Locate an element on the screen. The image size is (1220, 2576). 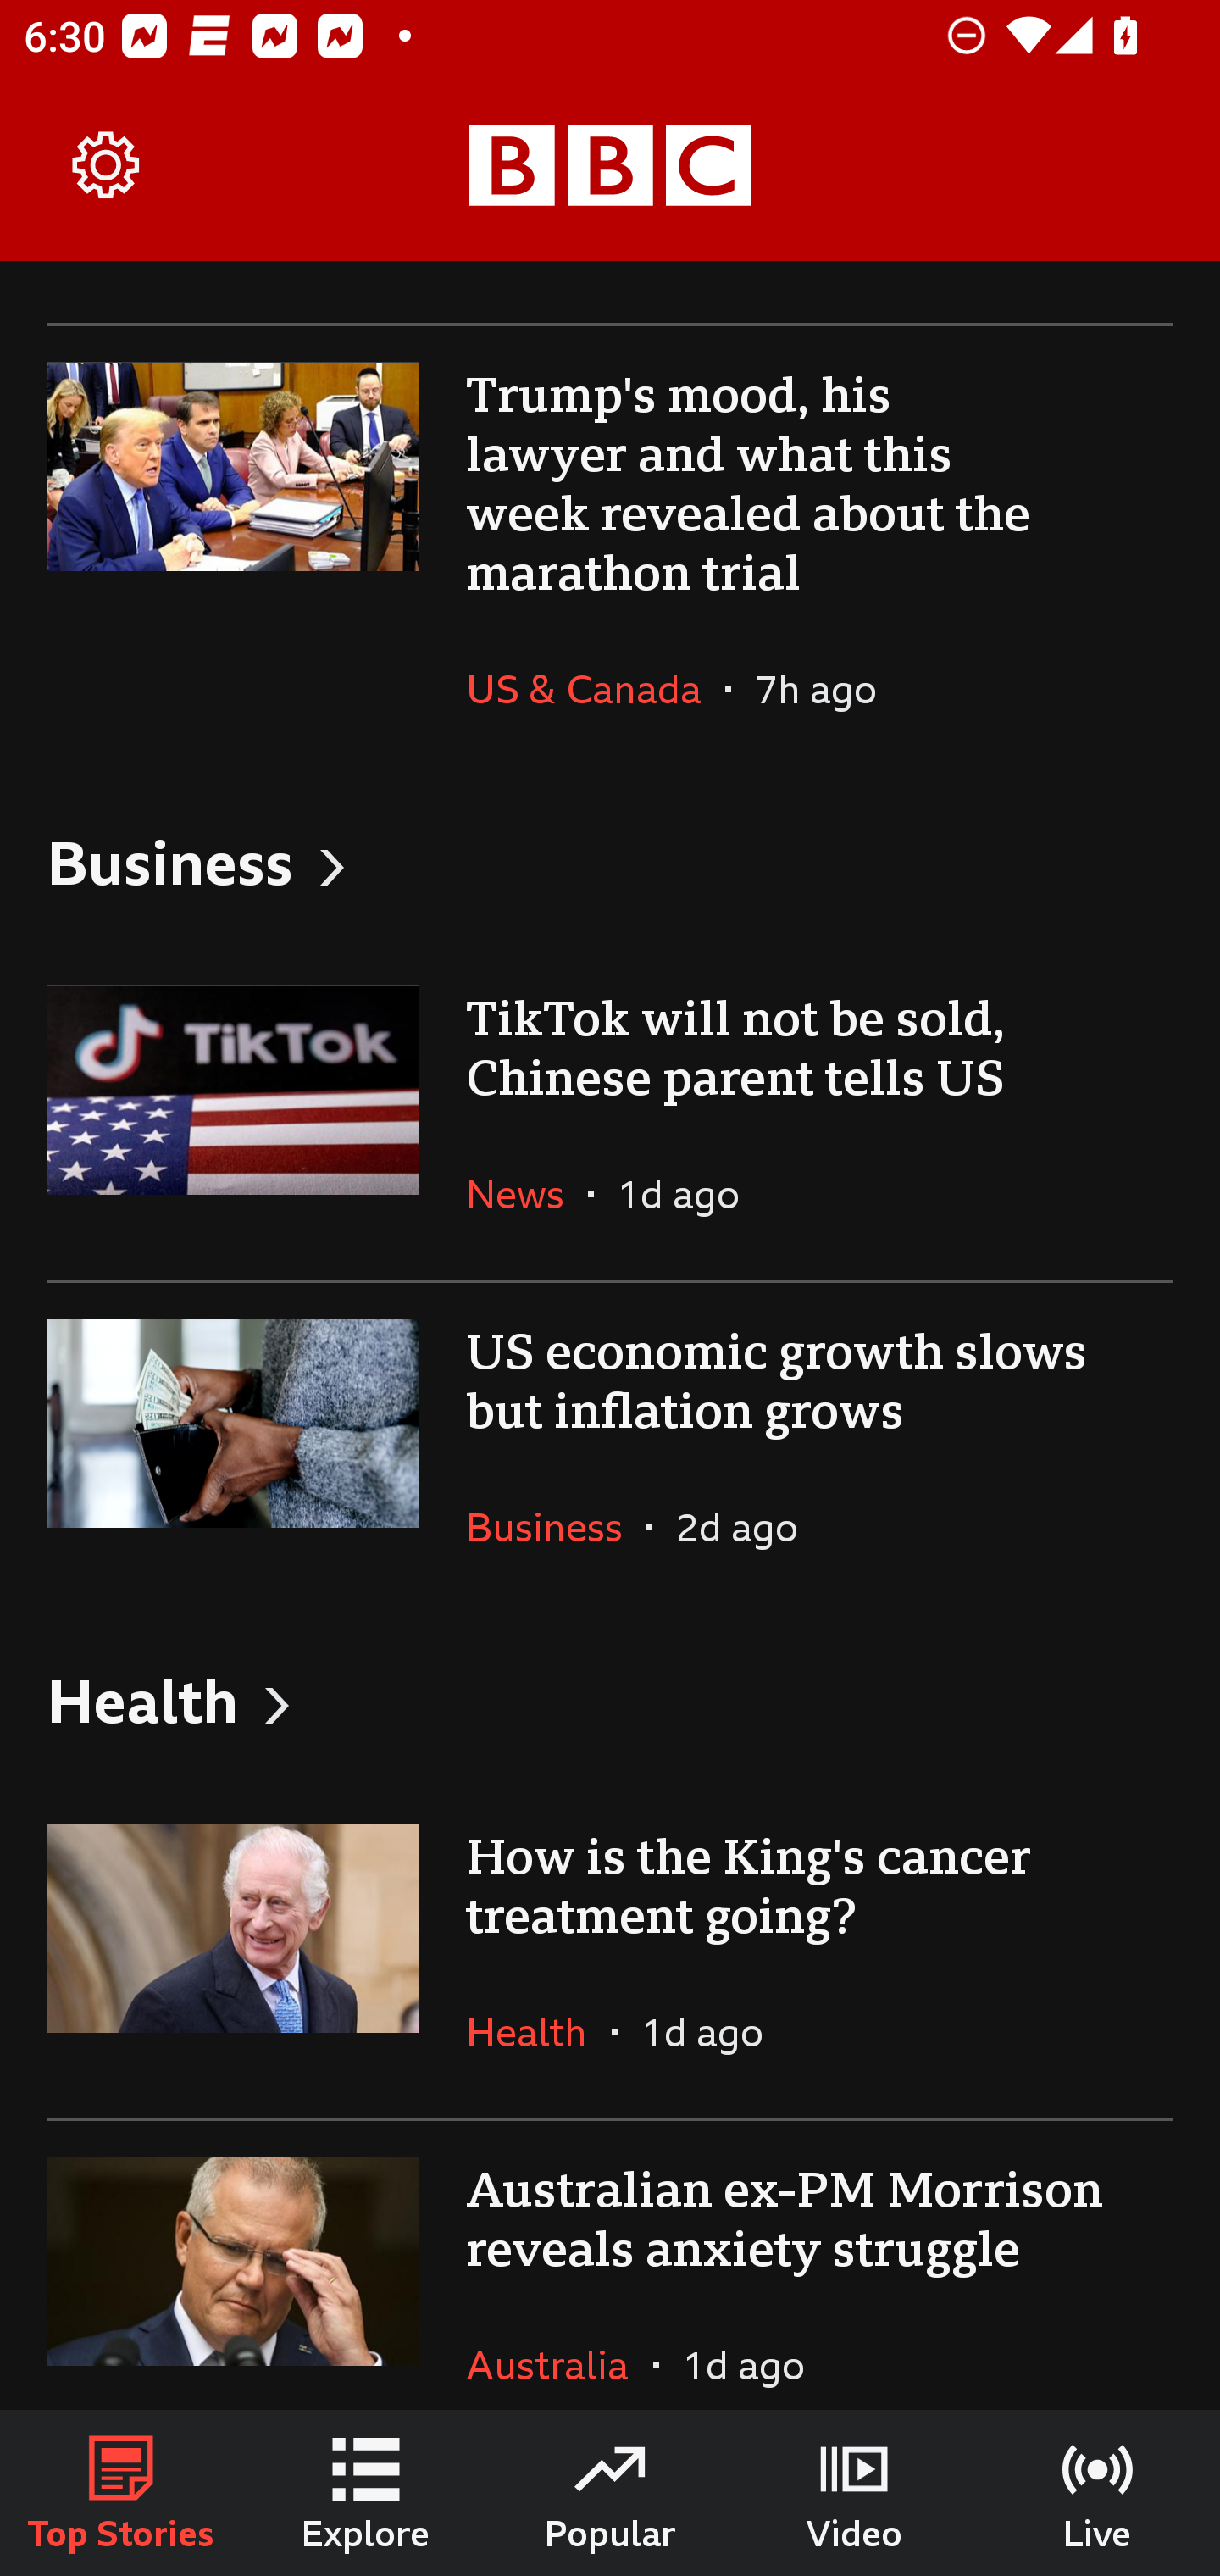
Explore is located at coordinates (366, 2493).